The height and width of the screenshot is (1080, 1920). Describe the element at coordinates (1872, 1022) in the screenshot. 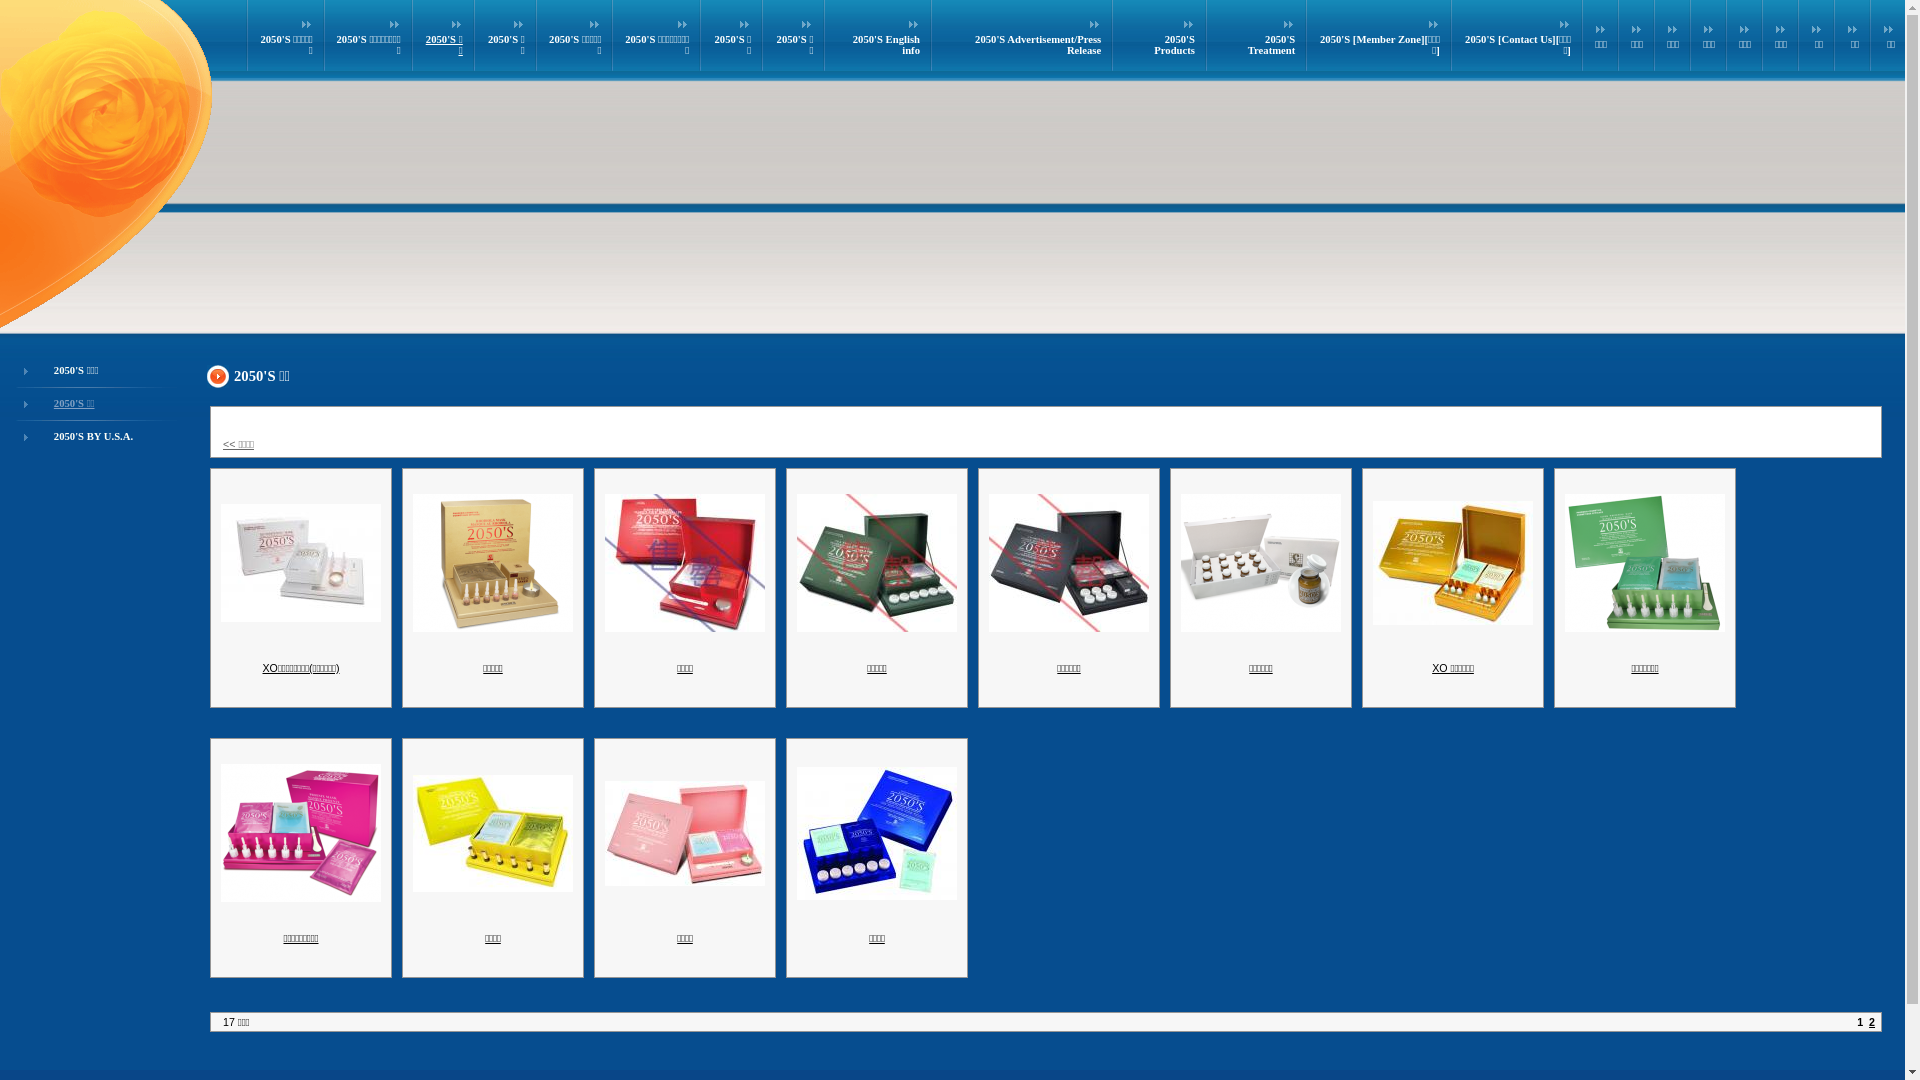

I see `2` at that location.